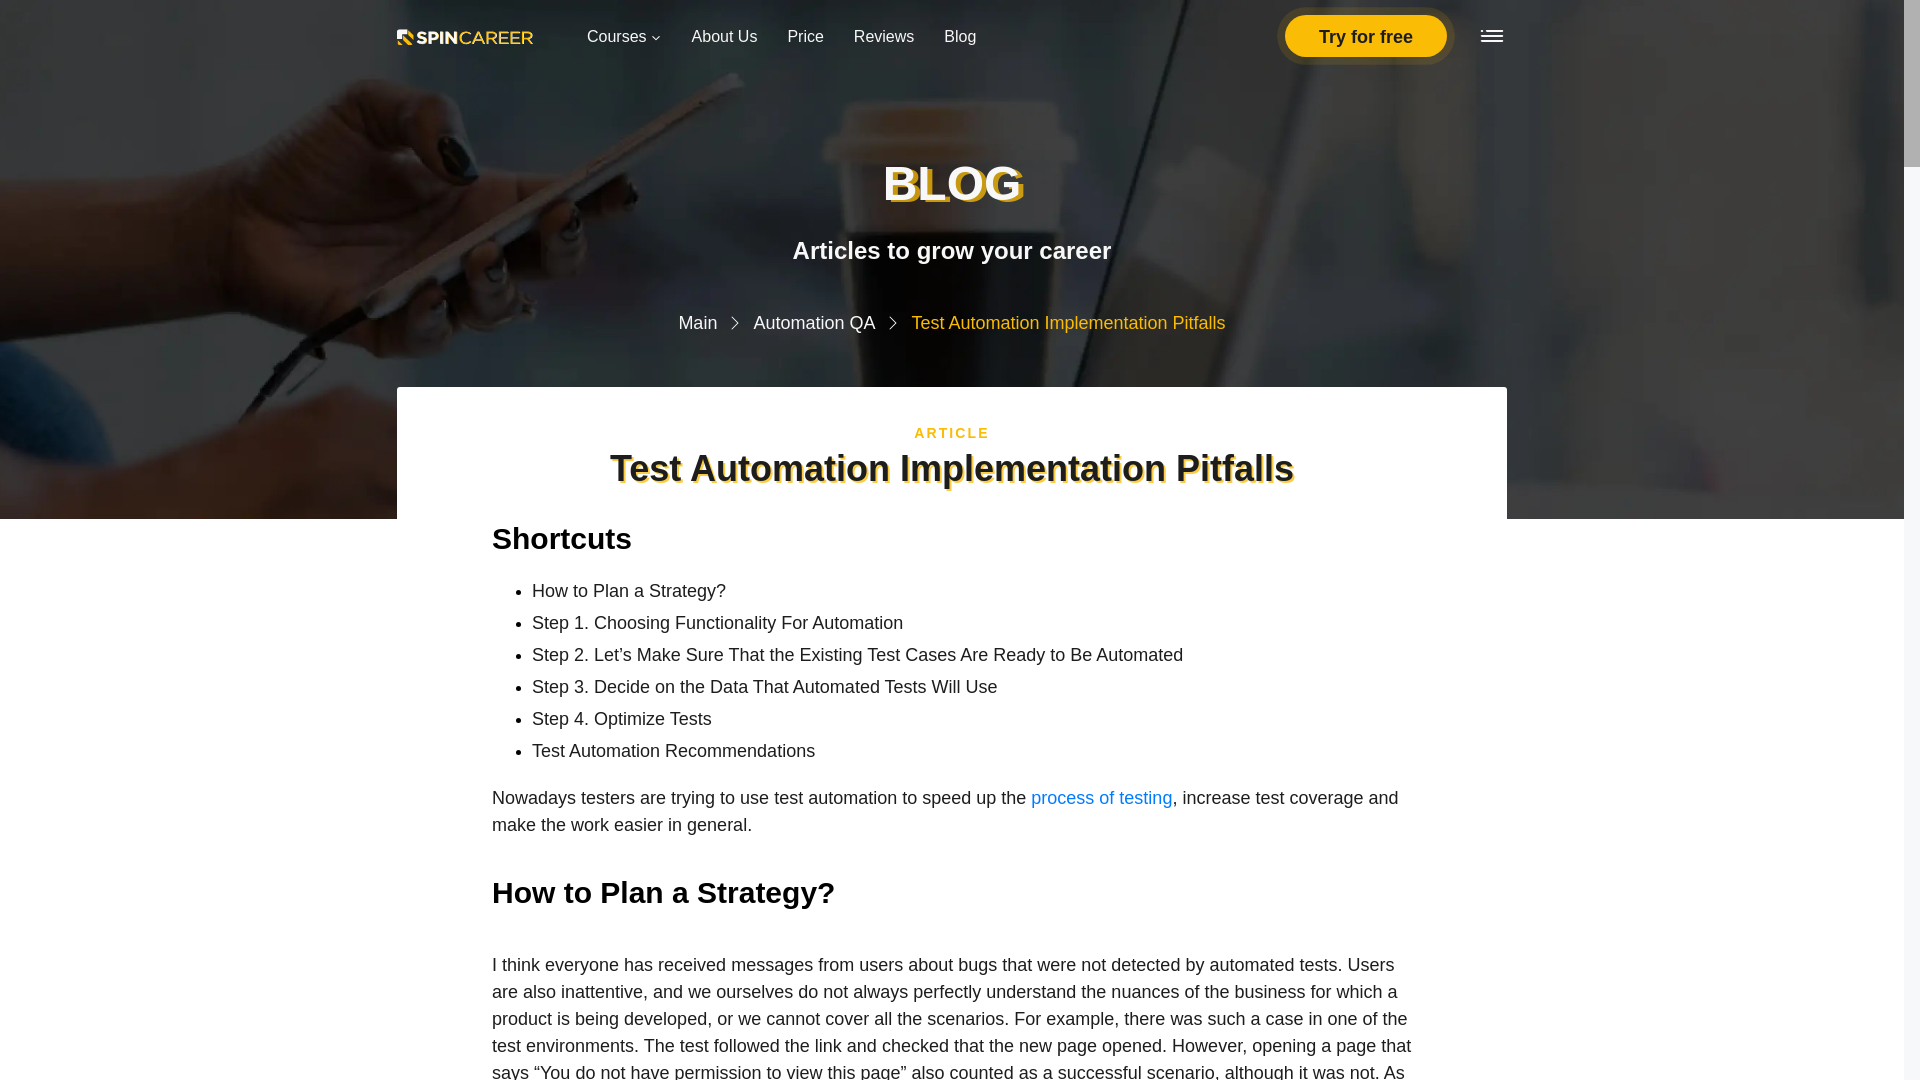 This screenshot has width=1920, height=1080. Describe the element at coordinates (805, 36) in the screenshot. I see `Price` at that location.